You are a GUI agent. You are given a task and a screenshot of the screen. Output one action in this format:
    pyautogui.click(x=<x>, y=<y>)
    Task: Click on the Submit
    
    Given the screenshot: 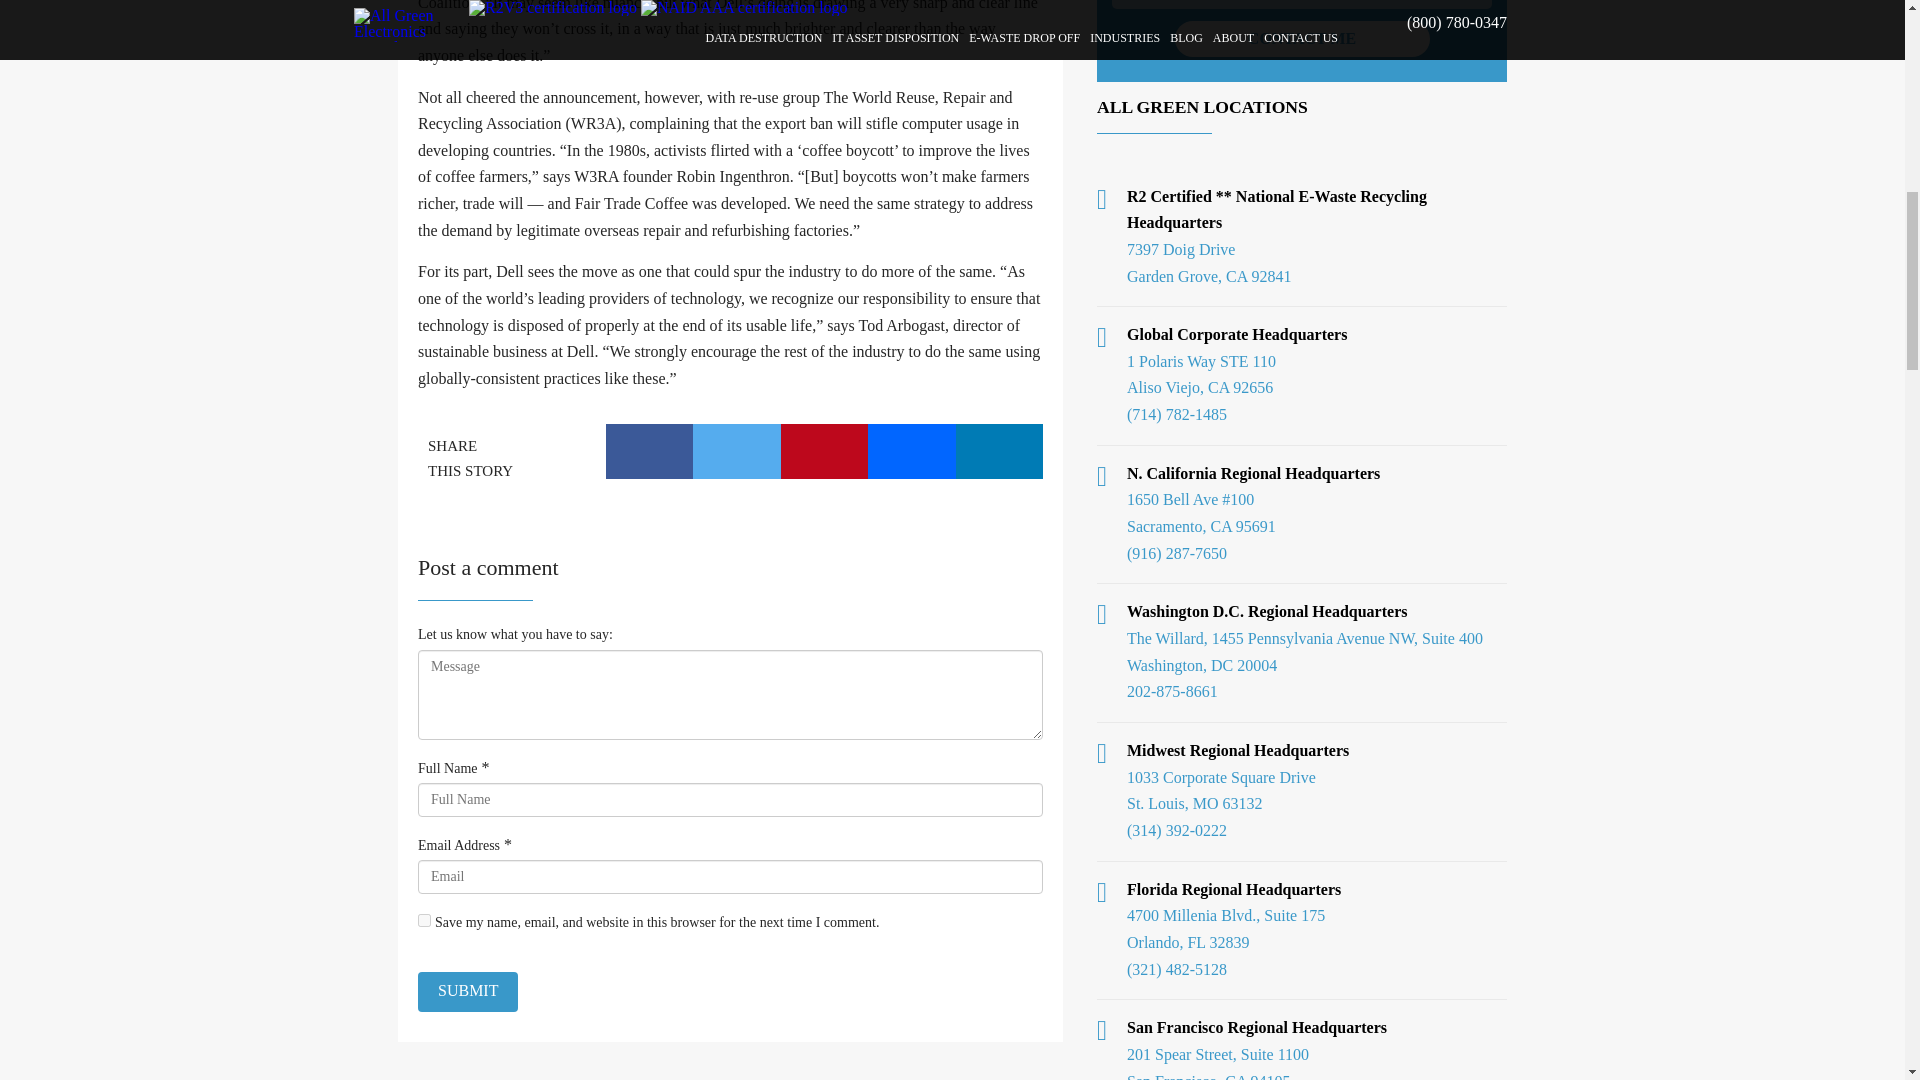 What is the action you would take?
    pyautogui.click(x=468, y=992)
    